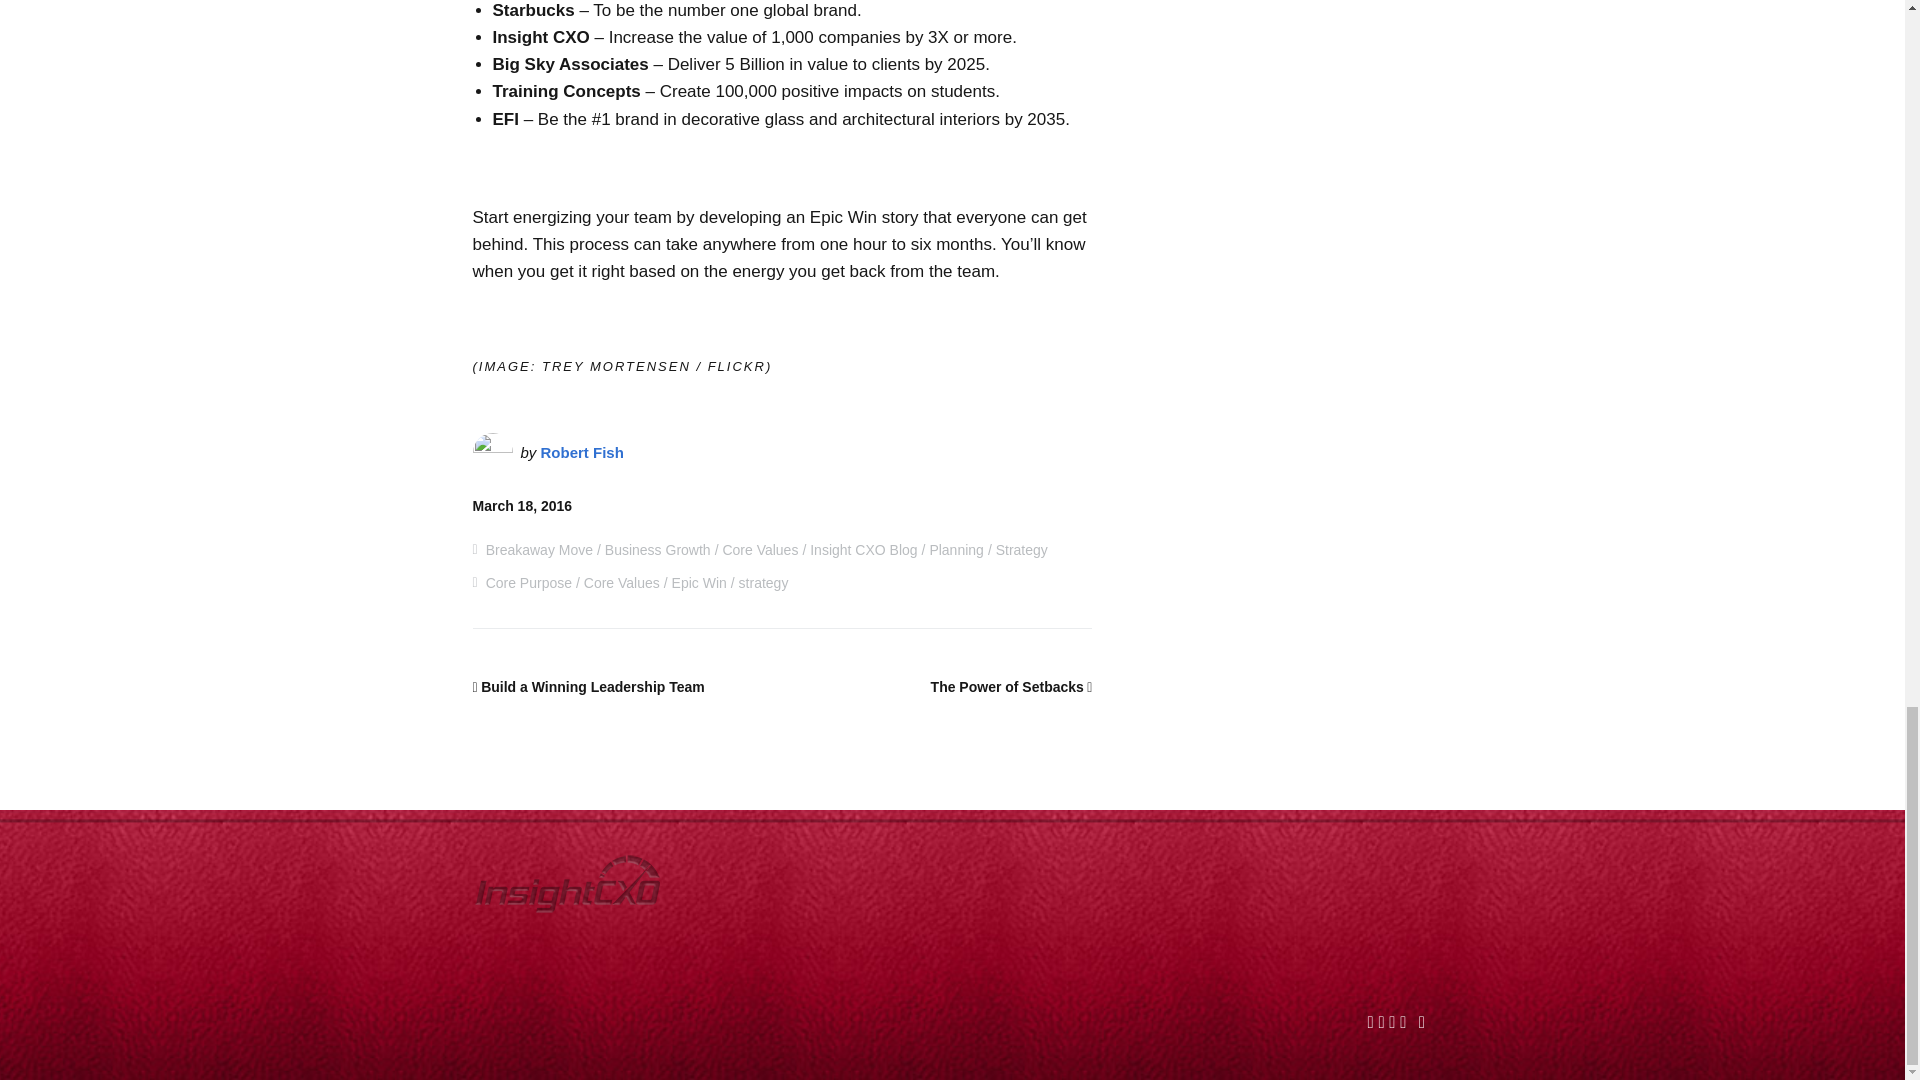 The image size is (1920, 1080). I want to click on Epic Win, so click(700, 582).